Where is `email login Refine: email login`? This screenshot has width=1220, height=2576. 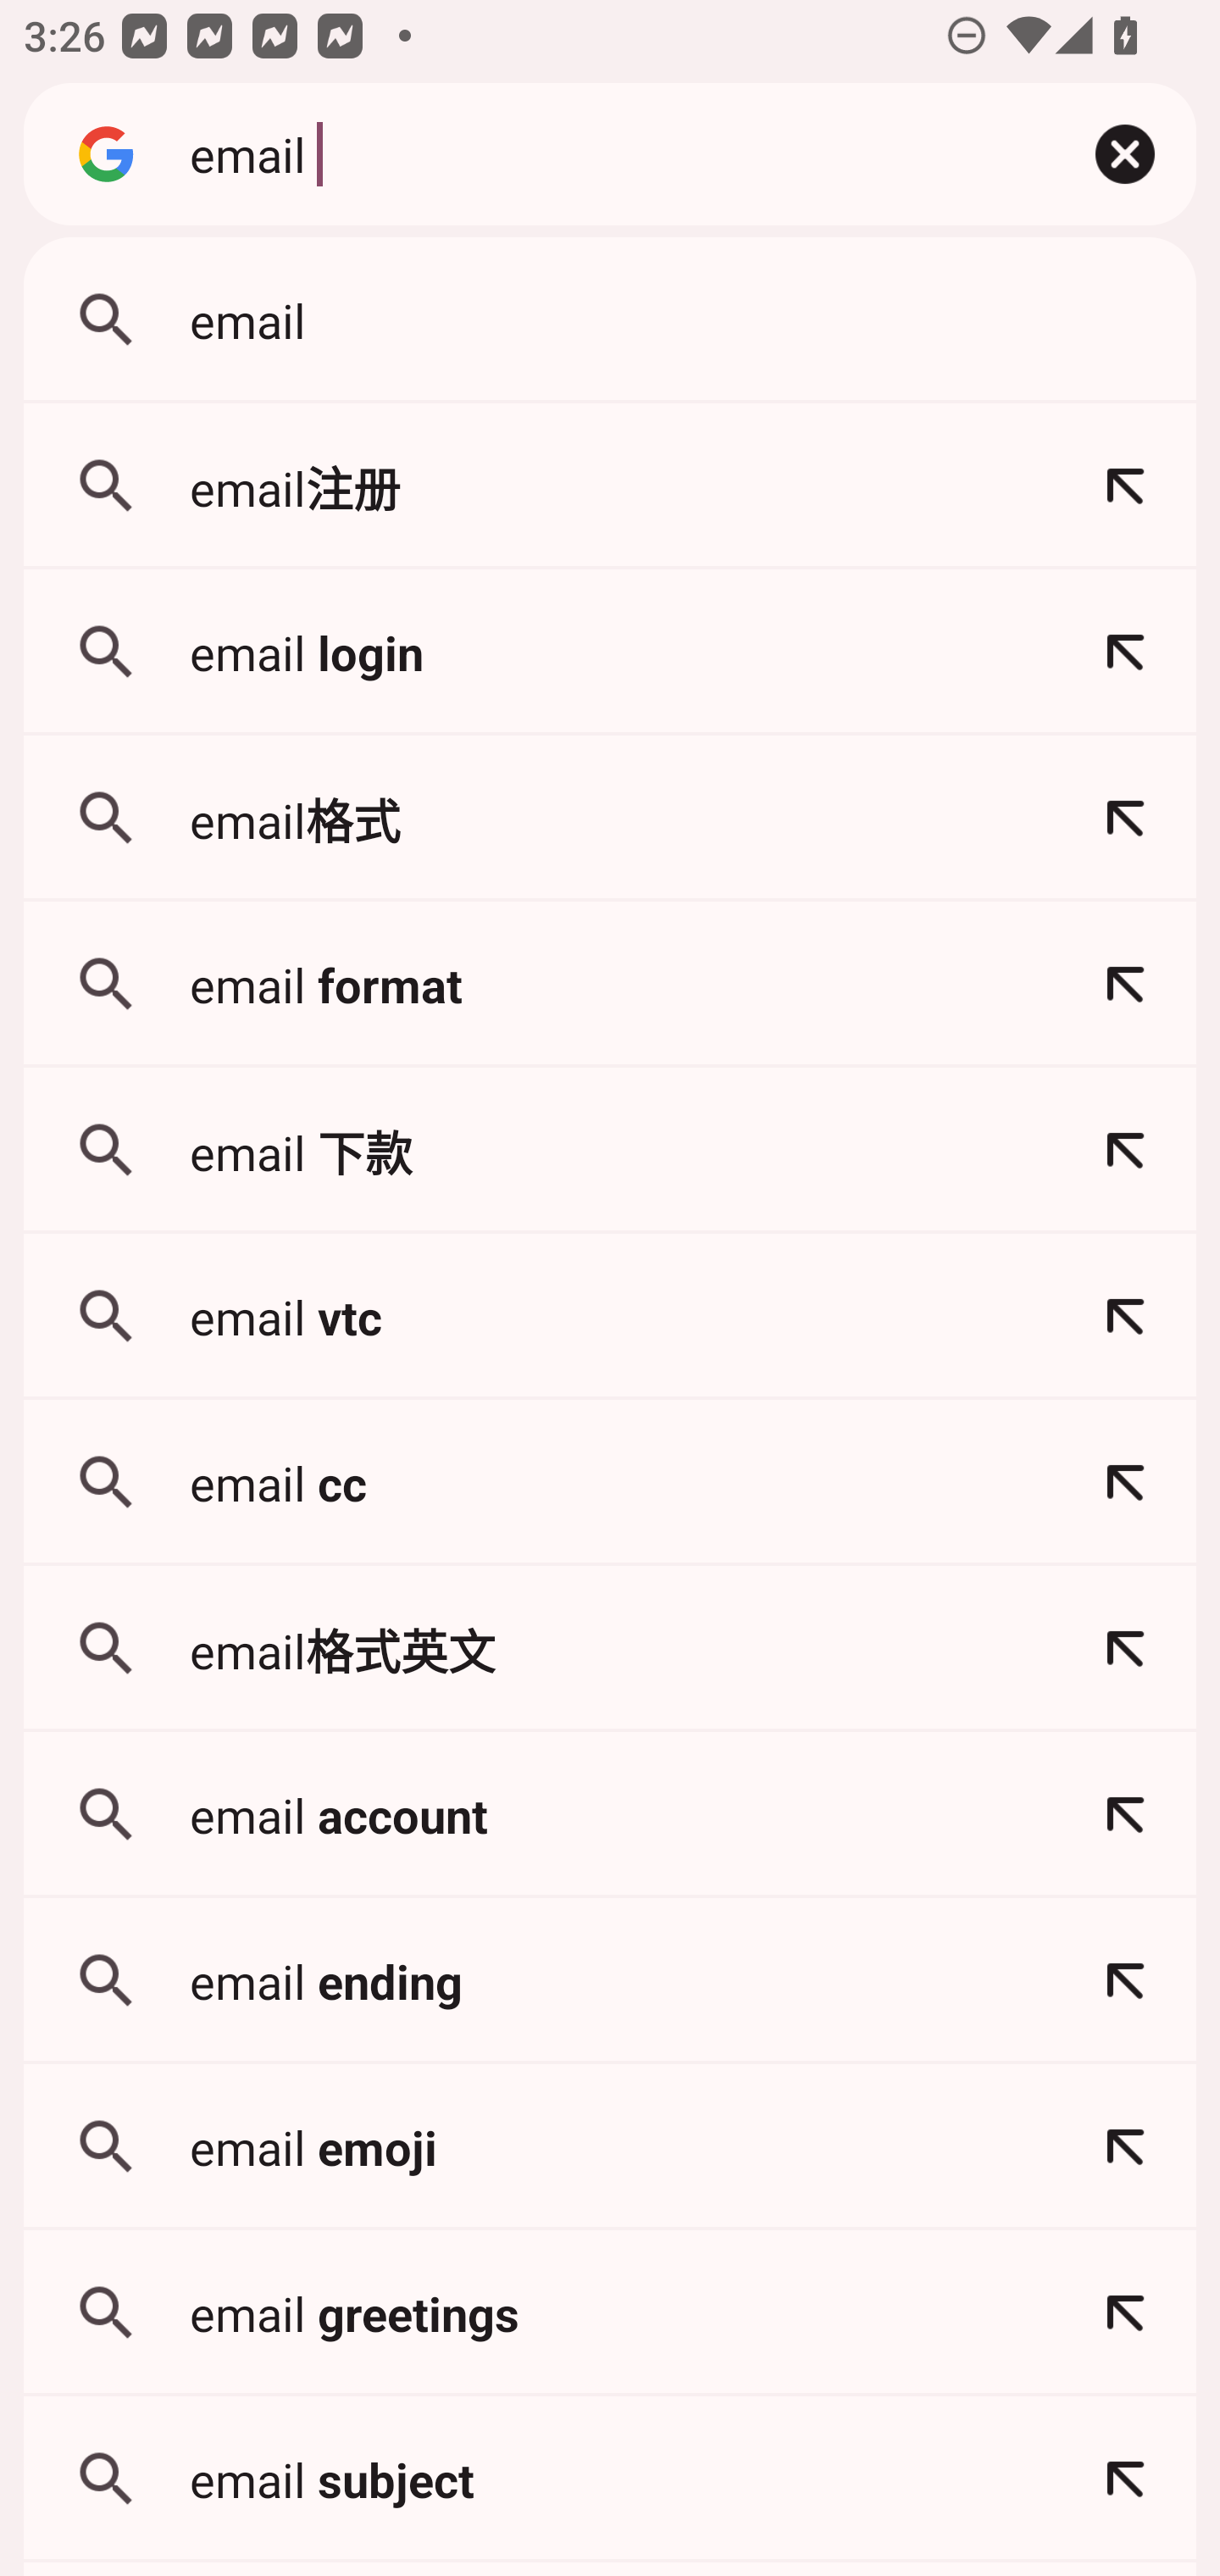 email login Refine: email login is located at coordinates (610, 652).